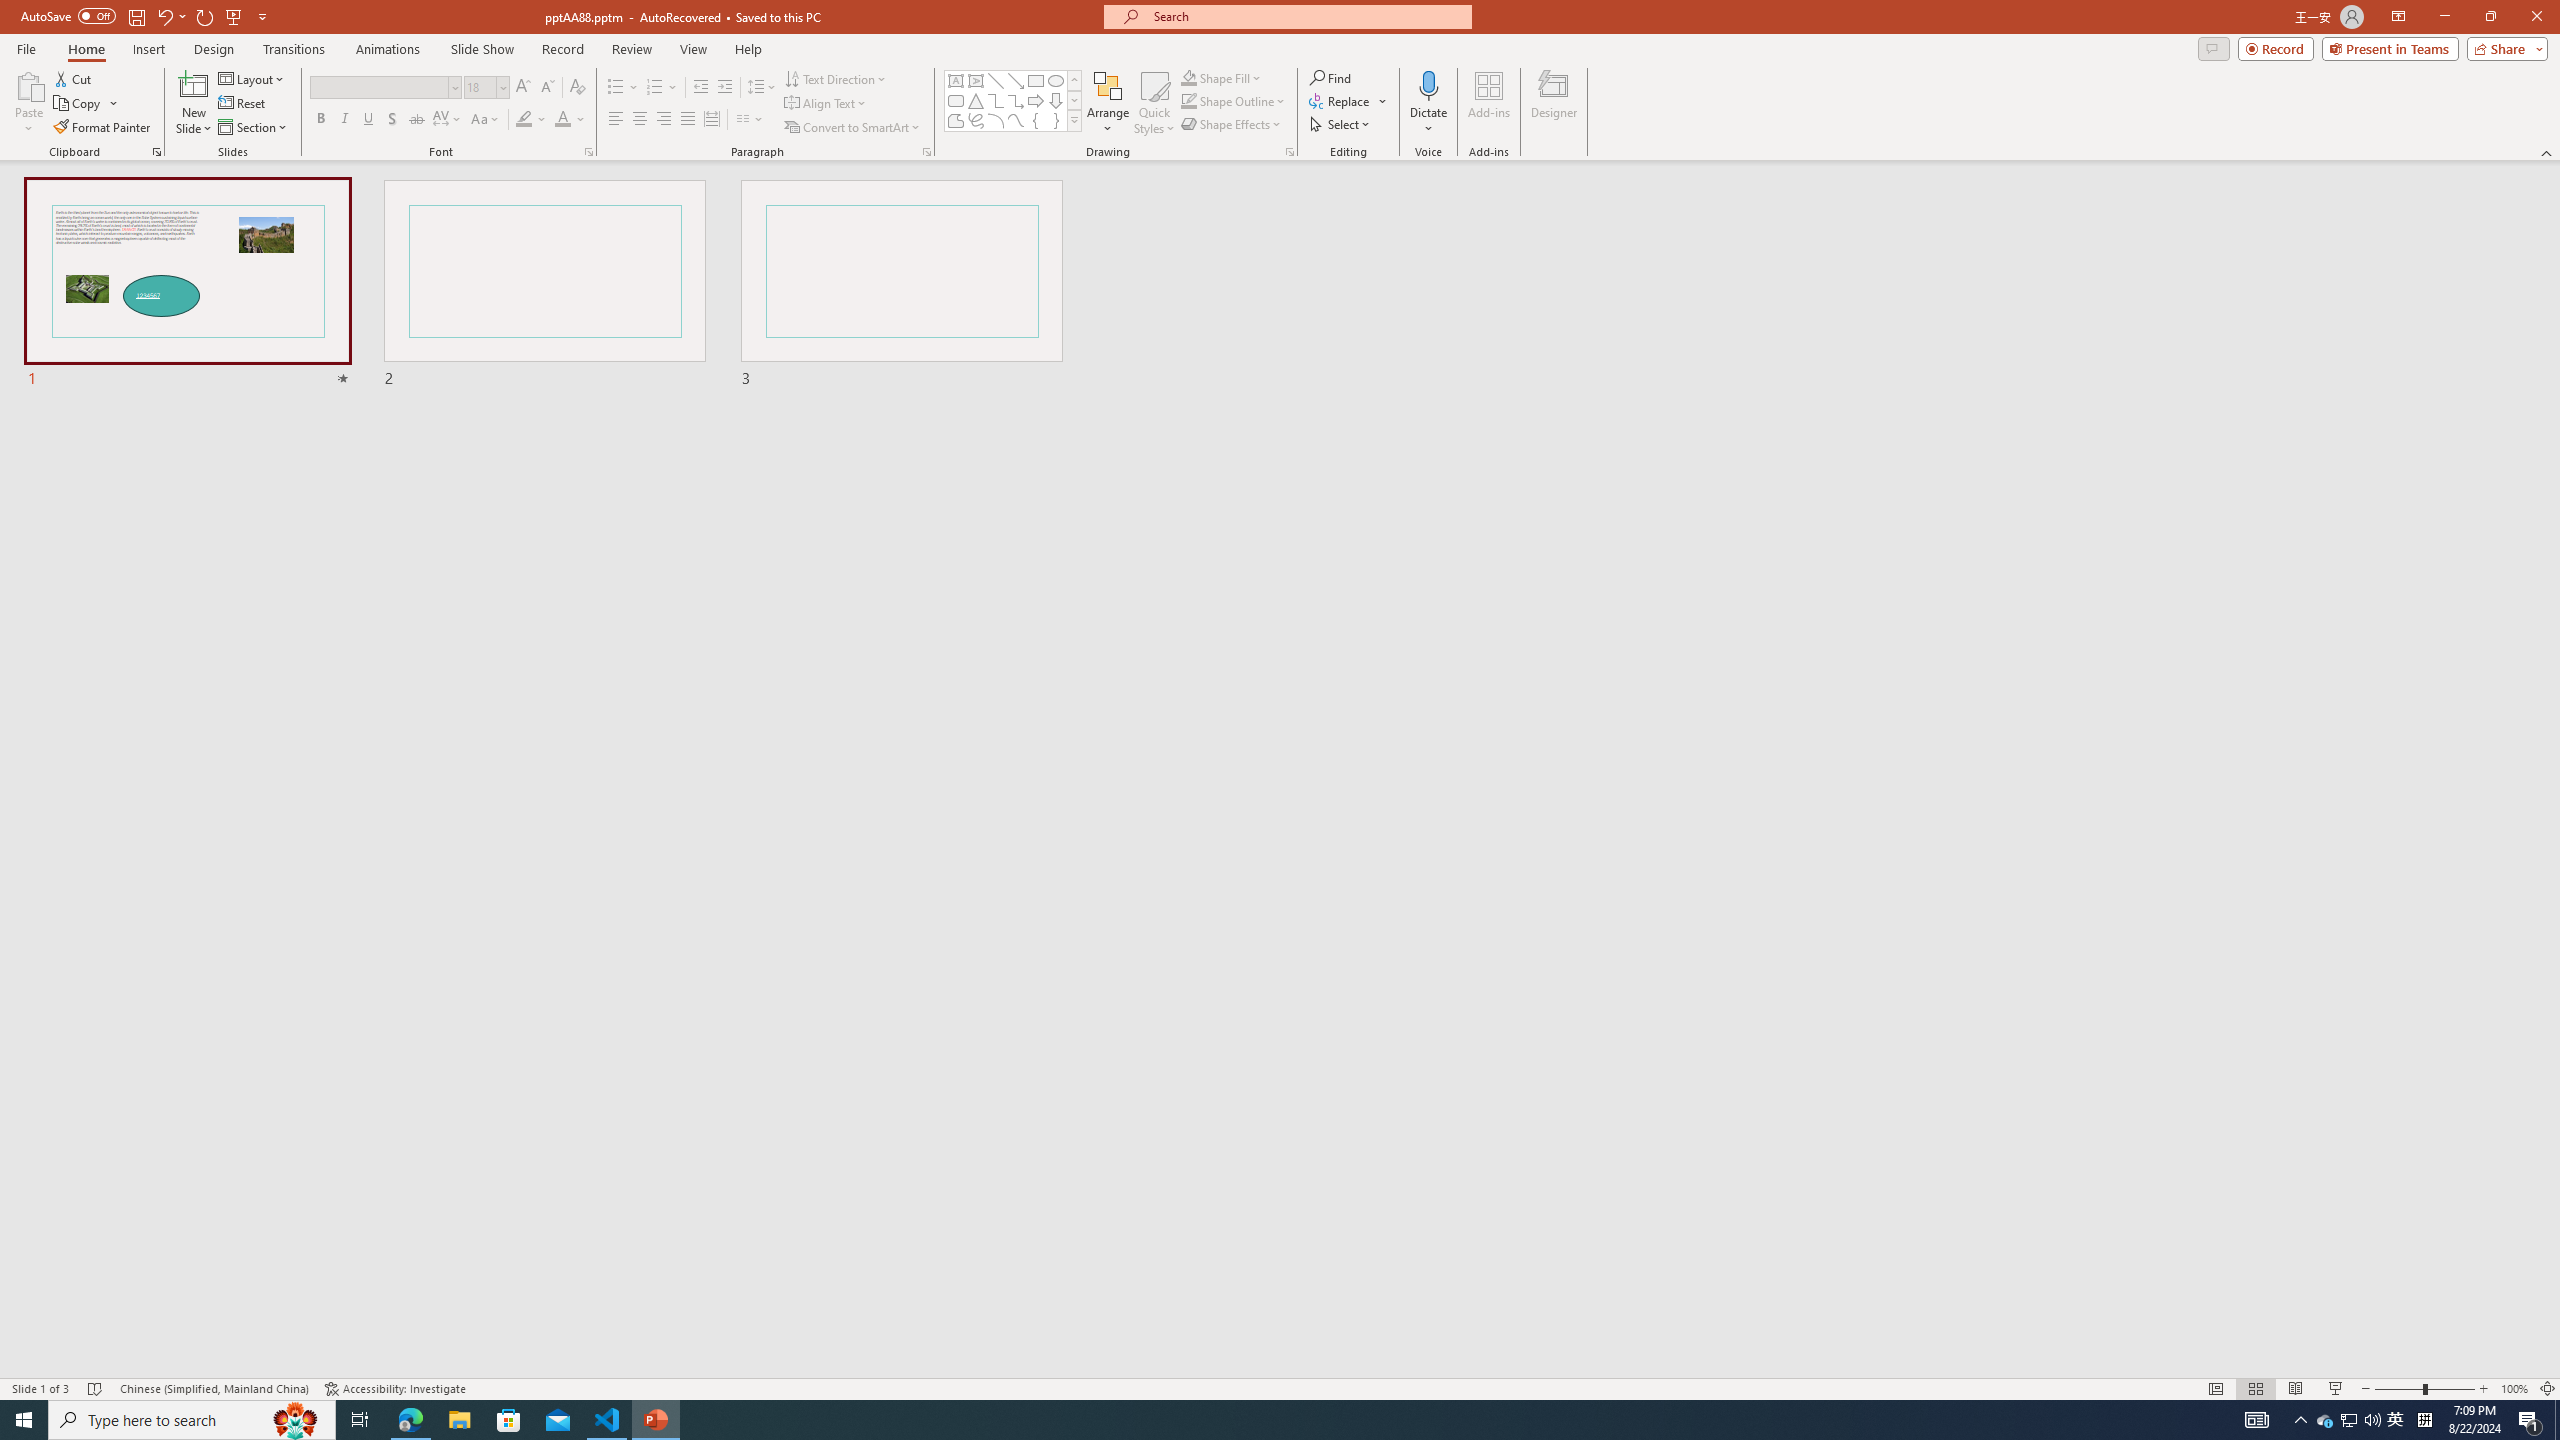 Image resolution: width=2560 pixels, height=1440 pixels. What do you see at coordinates (1056, 120) in the screenshot?
I see `Right Brace` at bounding box center [1056, 120].